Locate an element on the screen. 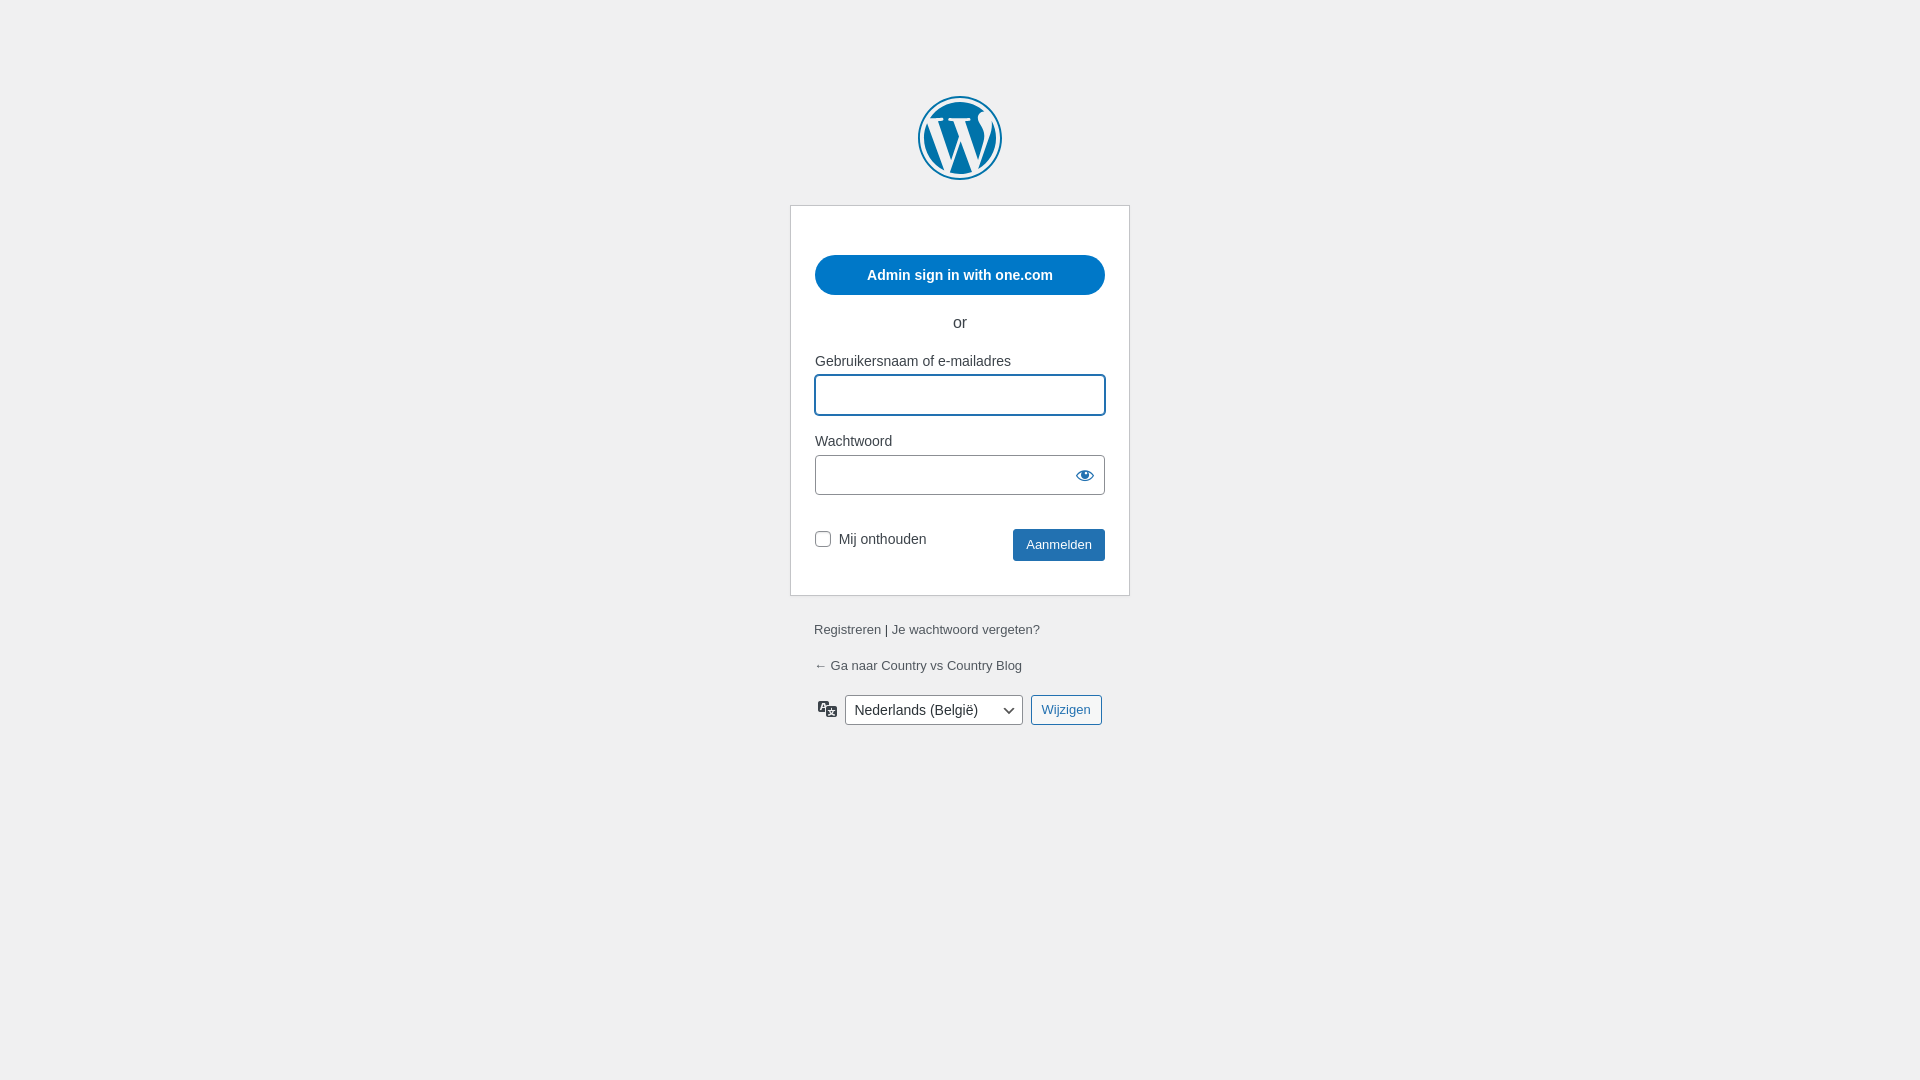  Je wachtwoord vergeten? is located at coordinates (966, 630).